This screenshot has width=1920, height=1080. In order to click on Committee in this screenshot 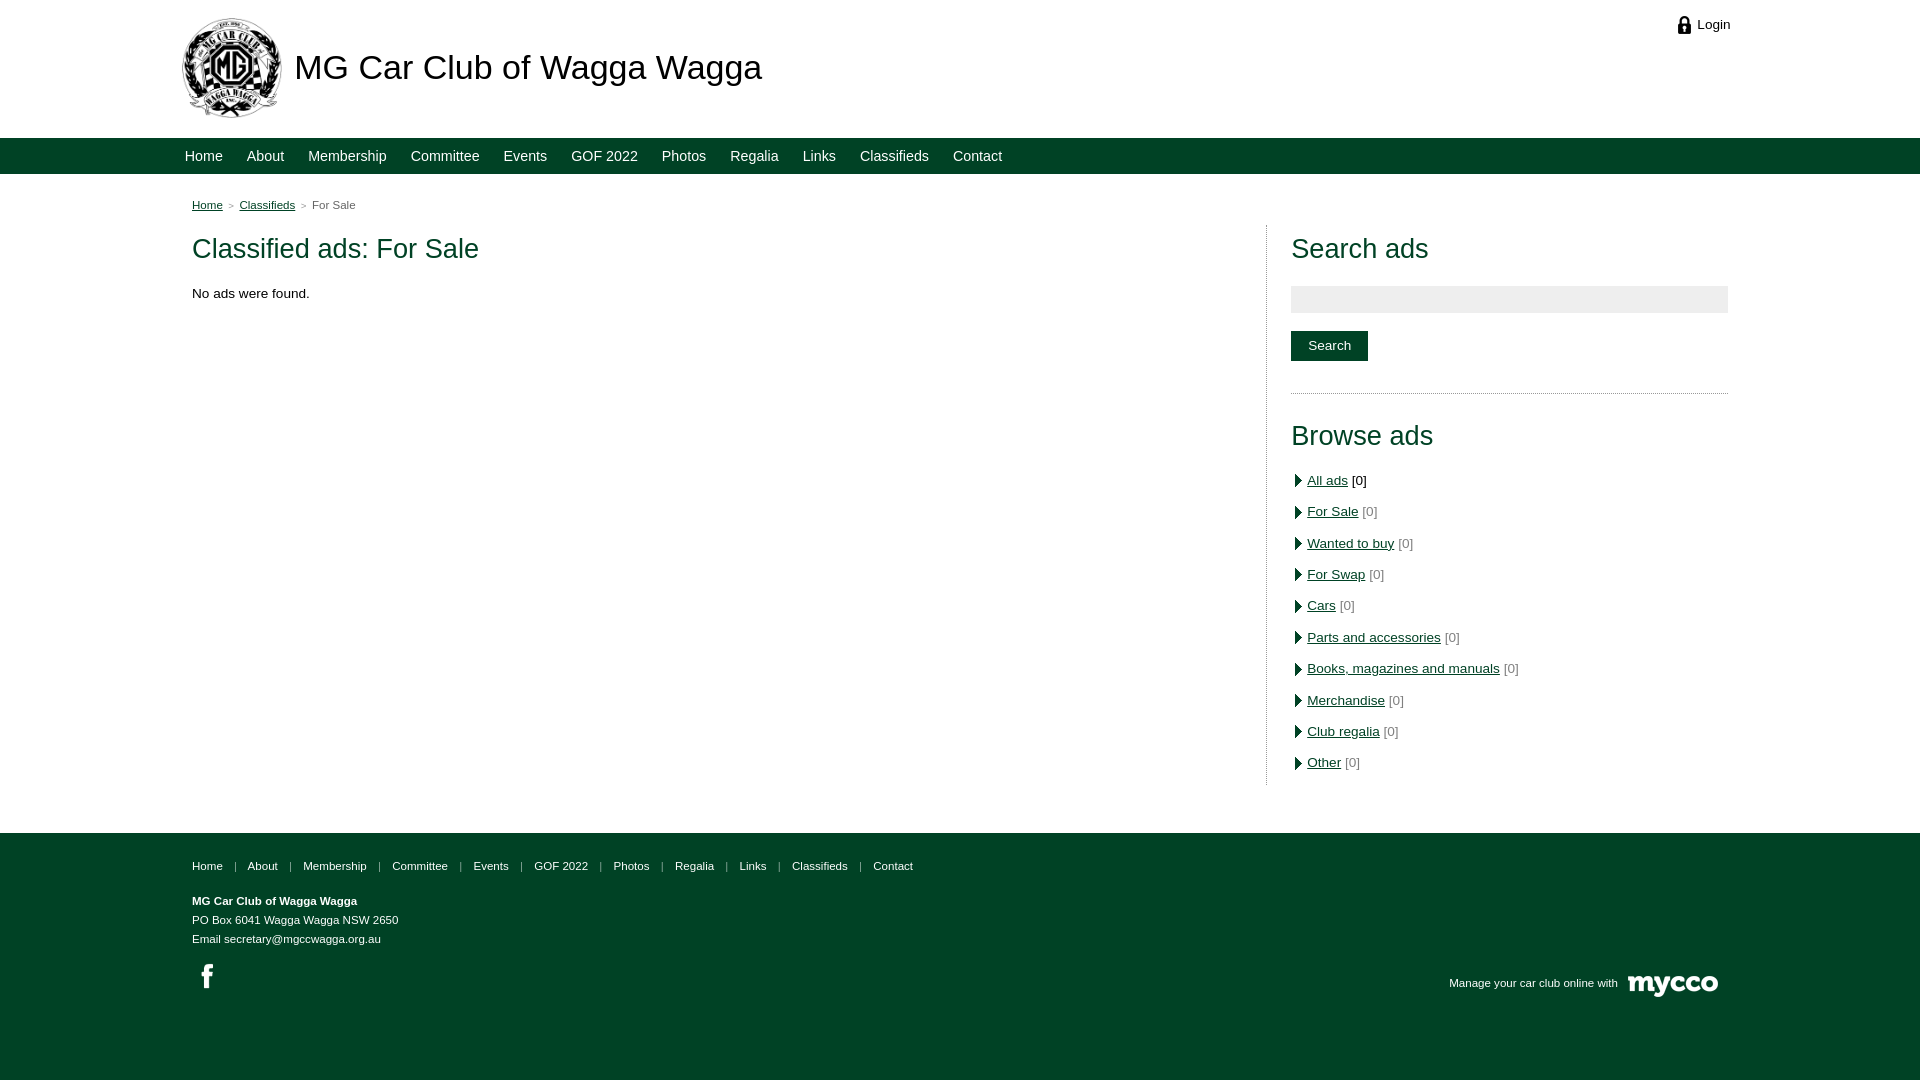, I will do `click(445, 156)`.